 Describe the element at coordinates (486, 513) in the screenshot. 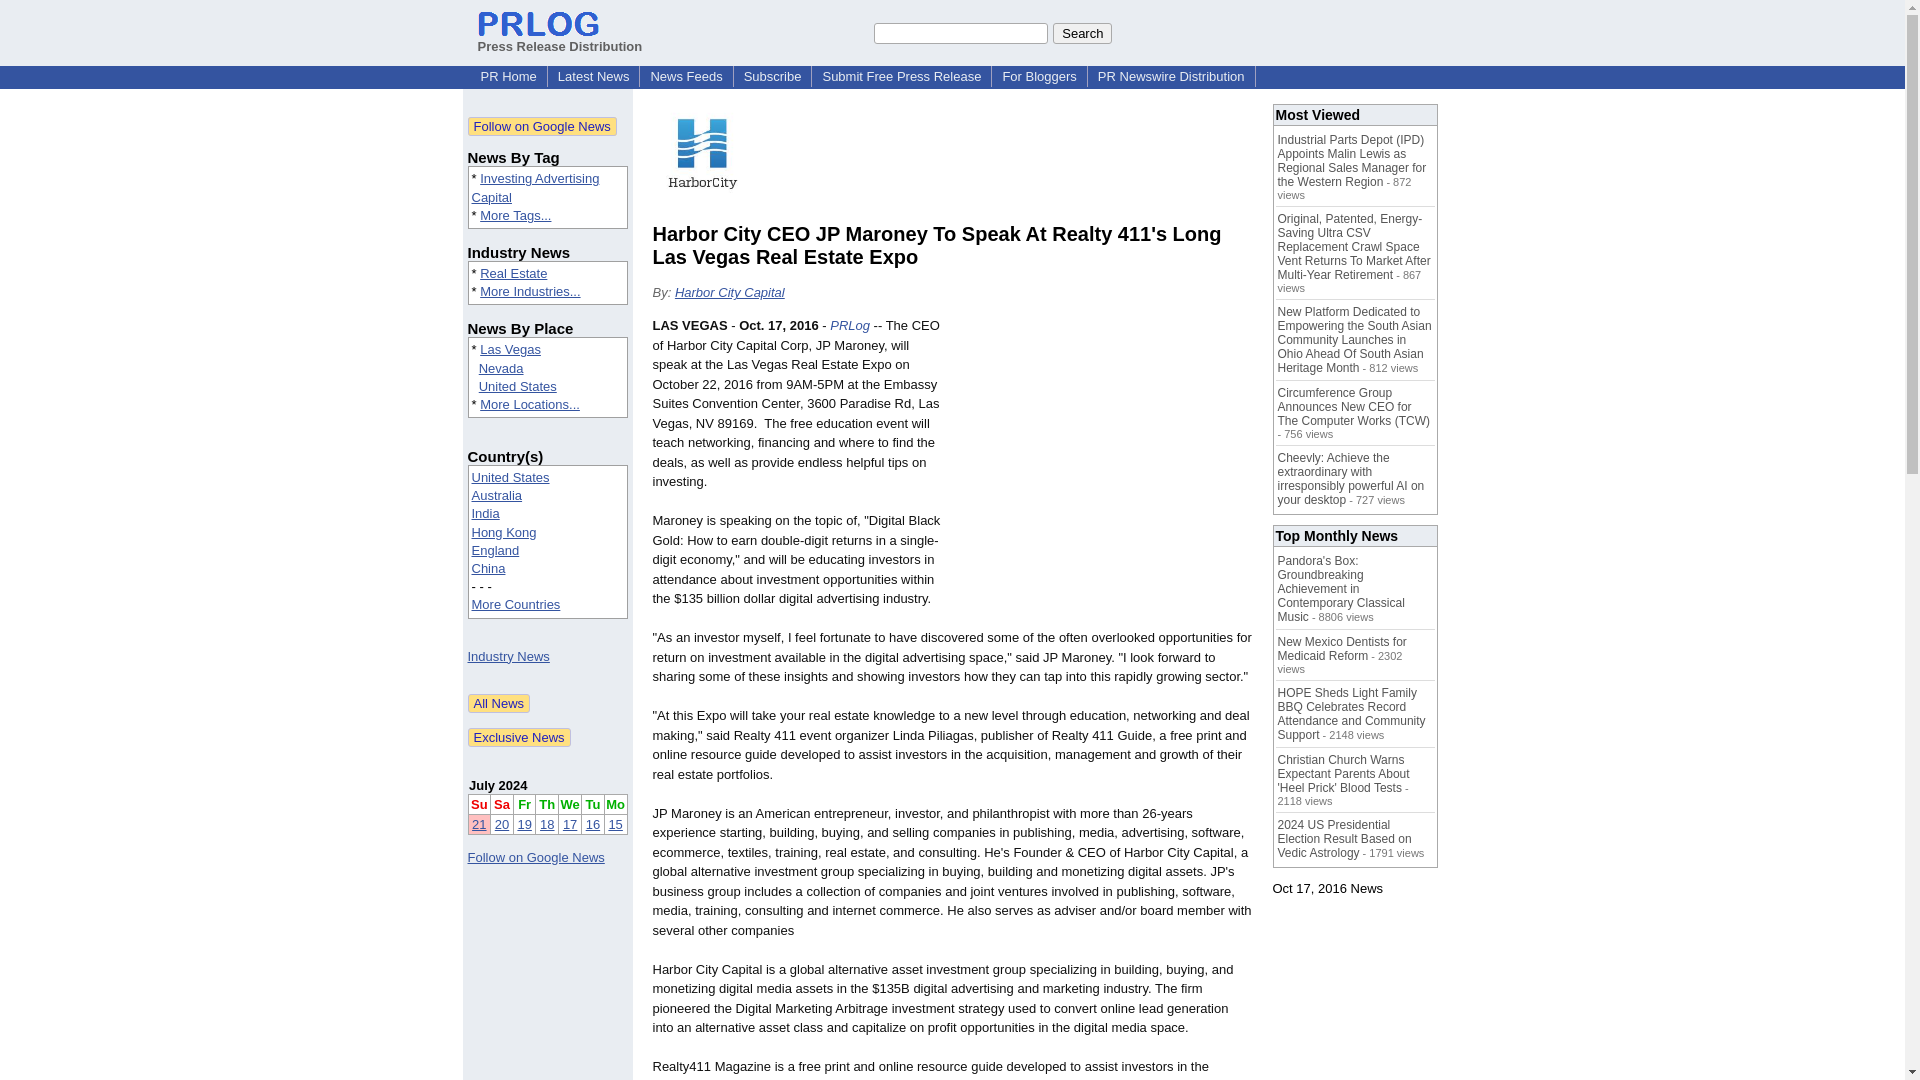

I see `India` at that location.